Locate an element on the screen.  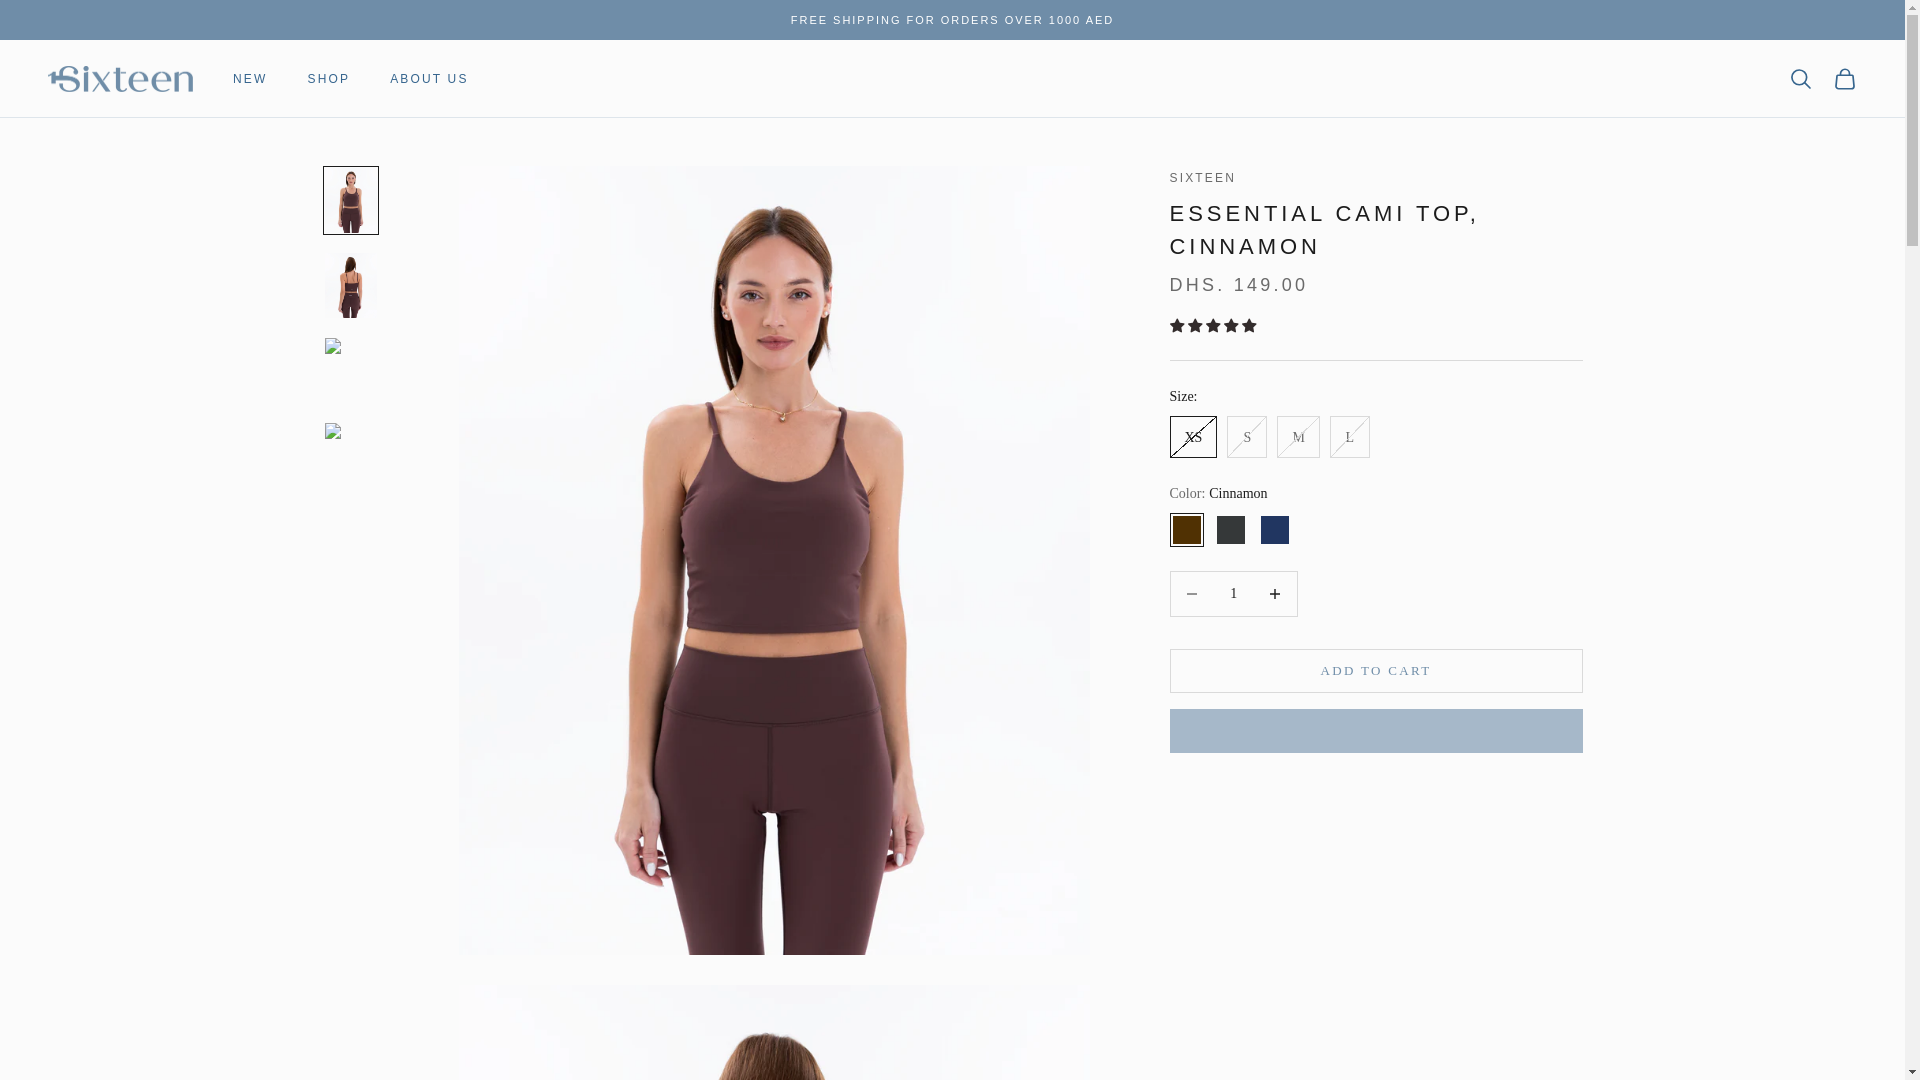
ABOUT US is located at coordinates (428, 78).